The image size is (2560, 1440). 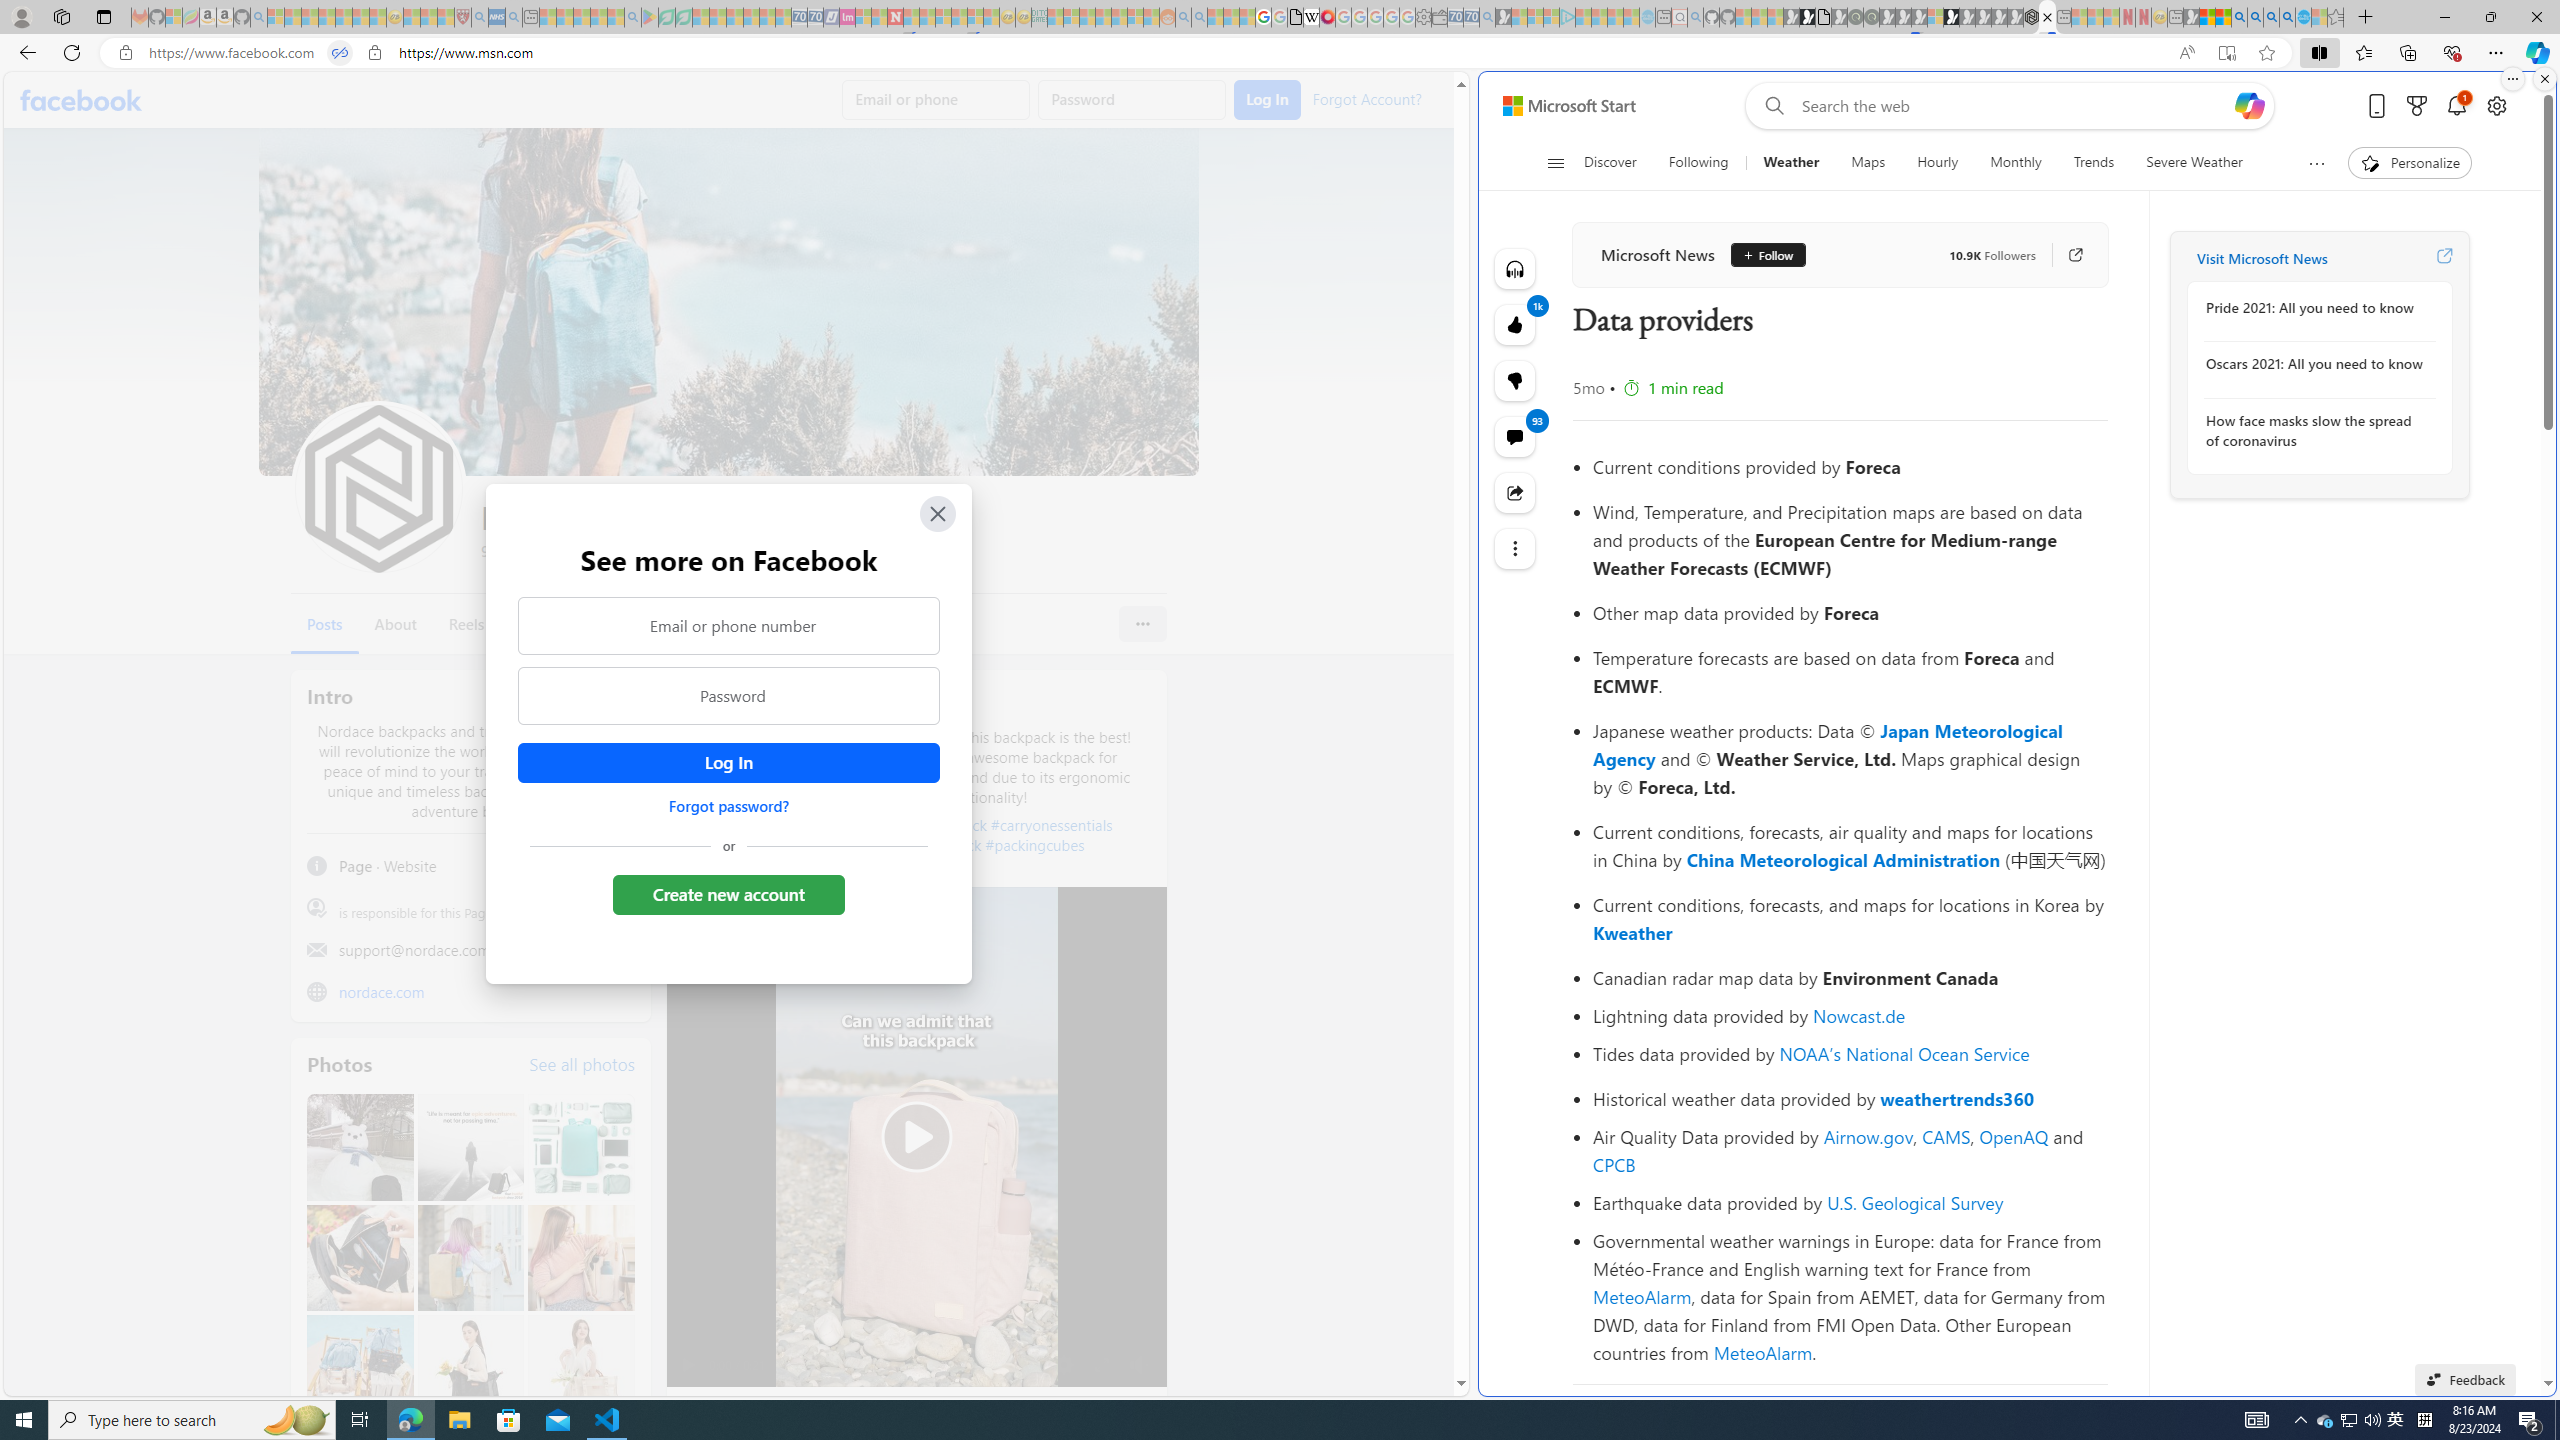 What do you see at coordinates (728, 894) in the screenshot?
I see `Create new account` at bounding box center [728, 894].